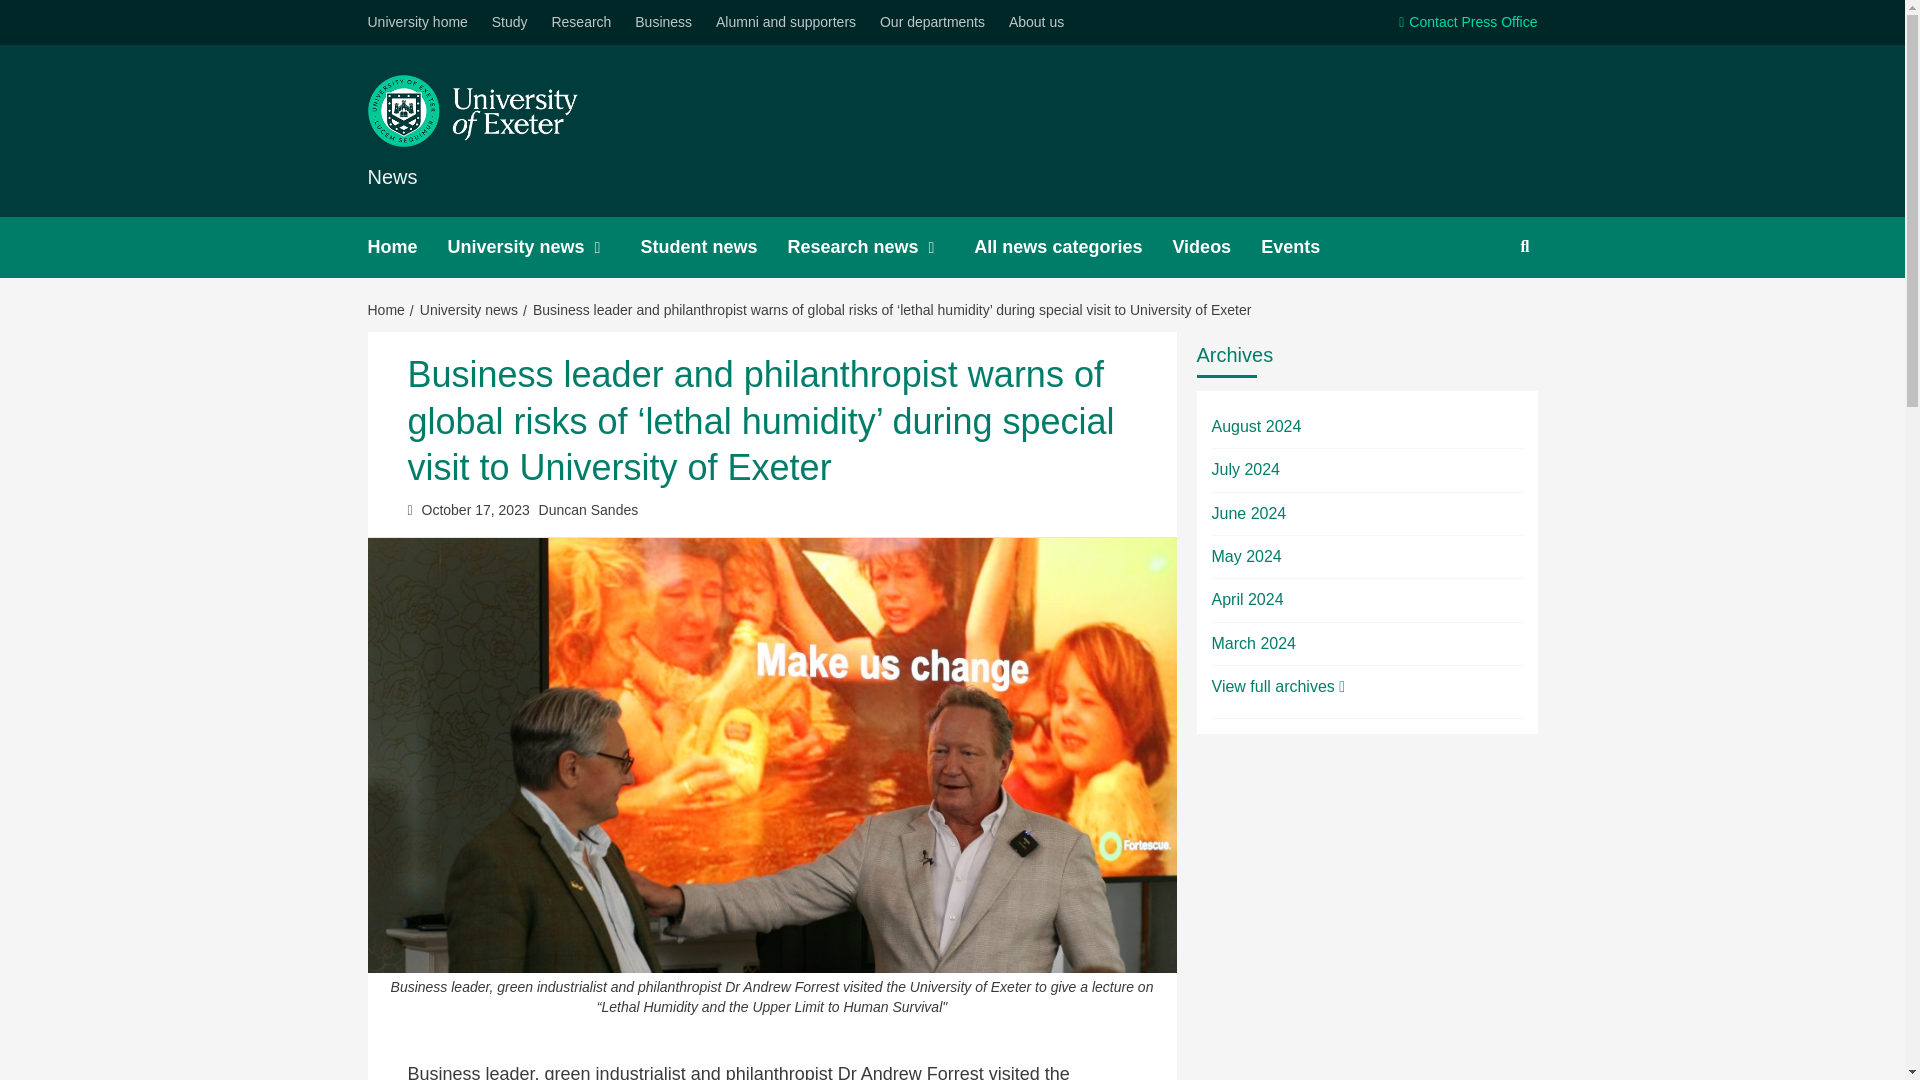 This screenshot has height=1080, width=1920. I want to click on Home, so click(389, 310).